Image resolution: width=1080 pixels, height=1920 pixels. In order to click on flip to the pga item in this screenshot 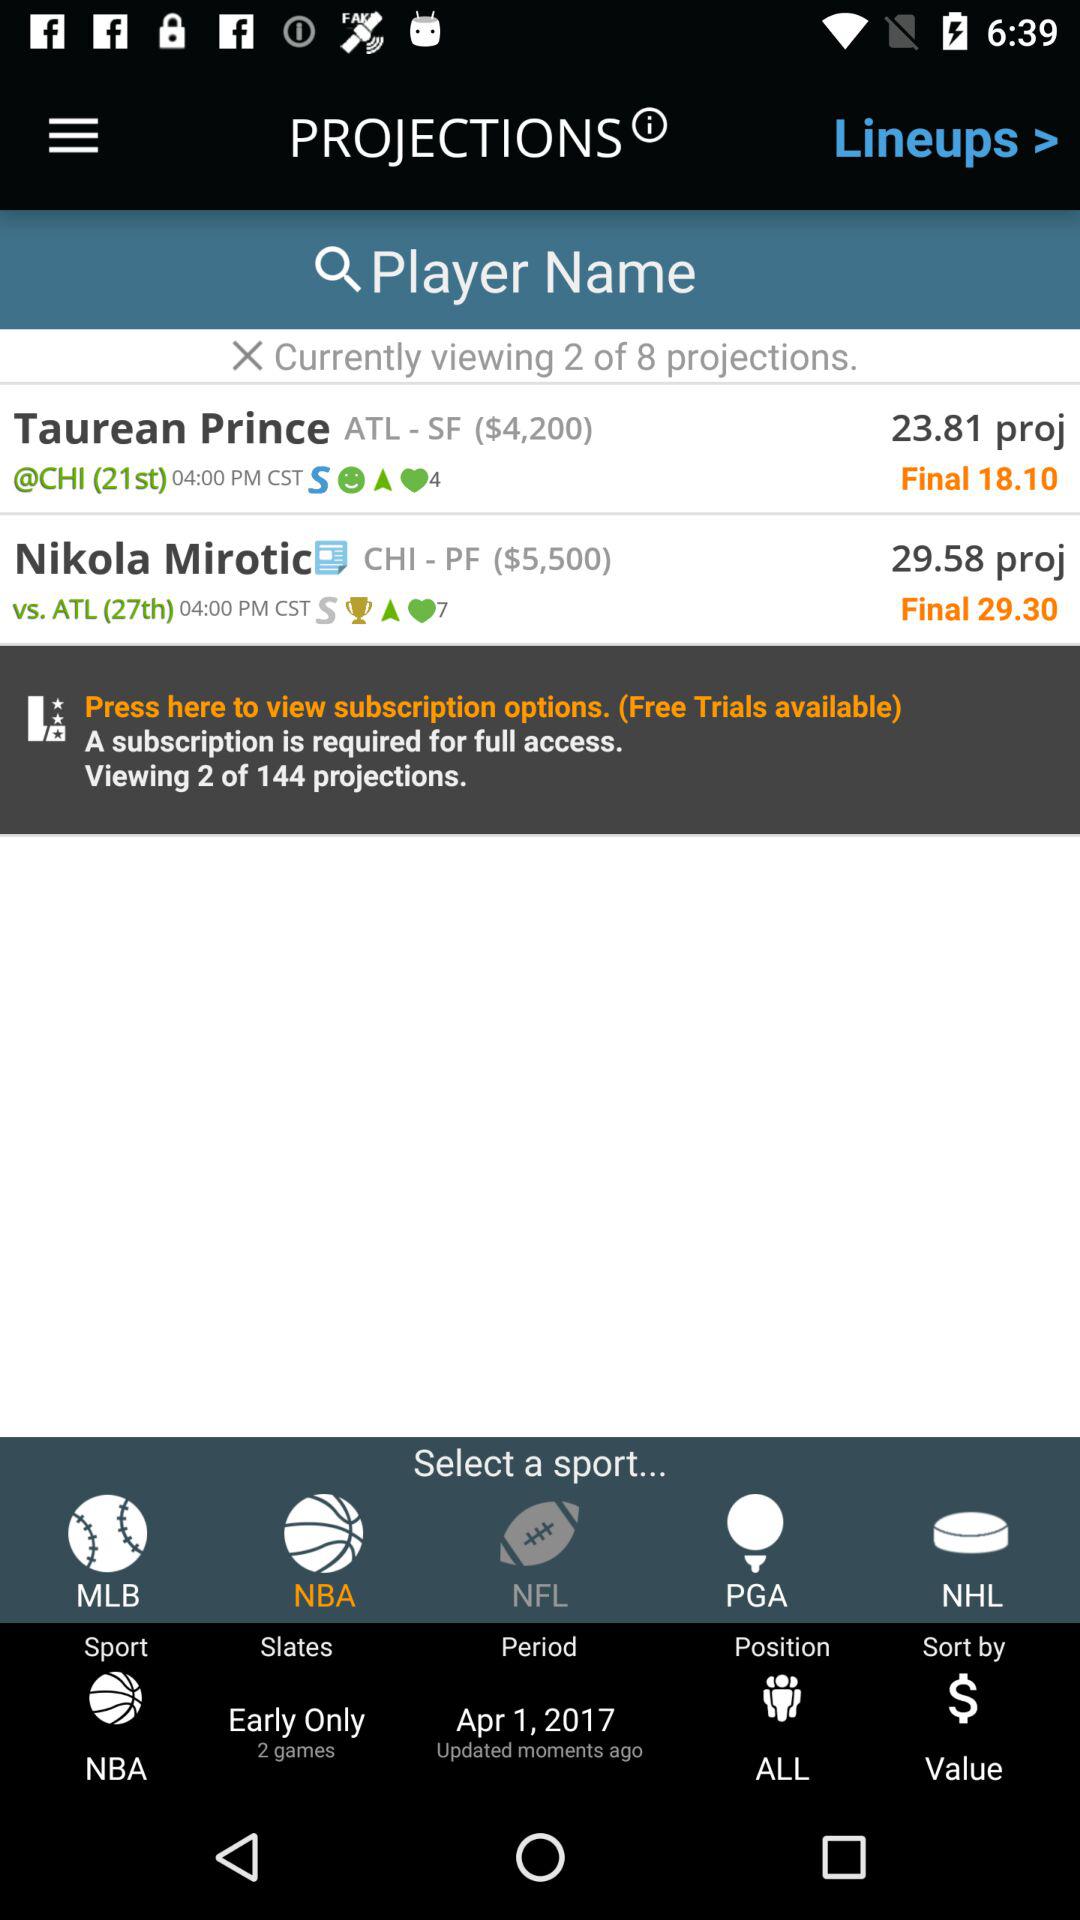, I will do `click(756, 1554)`.